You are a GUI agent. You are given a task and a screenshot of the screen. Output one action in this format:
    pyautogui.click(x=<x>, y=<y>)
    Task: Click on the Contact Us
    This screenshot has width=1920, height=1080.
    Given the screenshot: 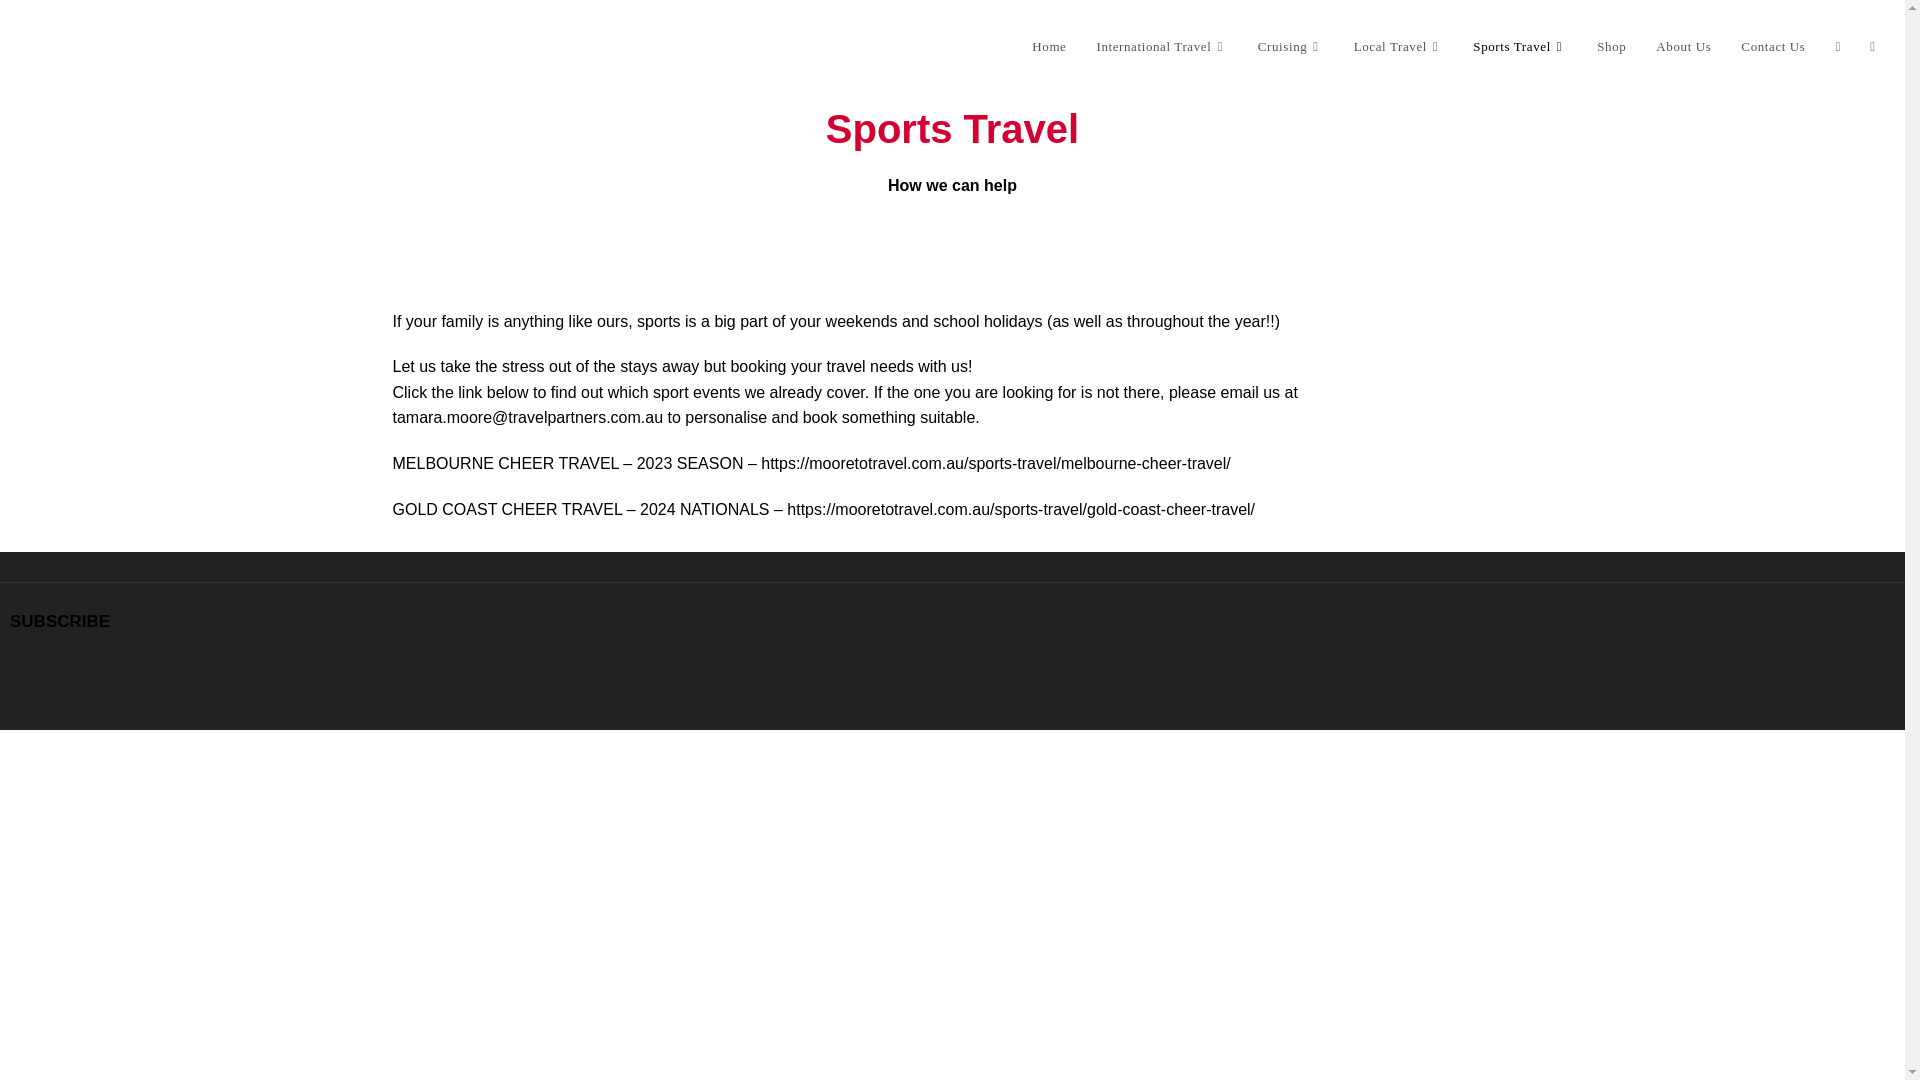 What is the action you would take?
    pyautogui.click(x=1773, y=46)
    